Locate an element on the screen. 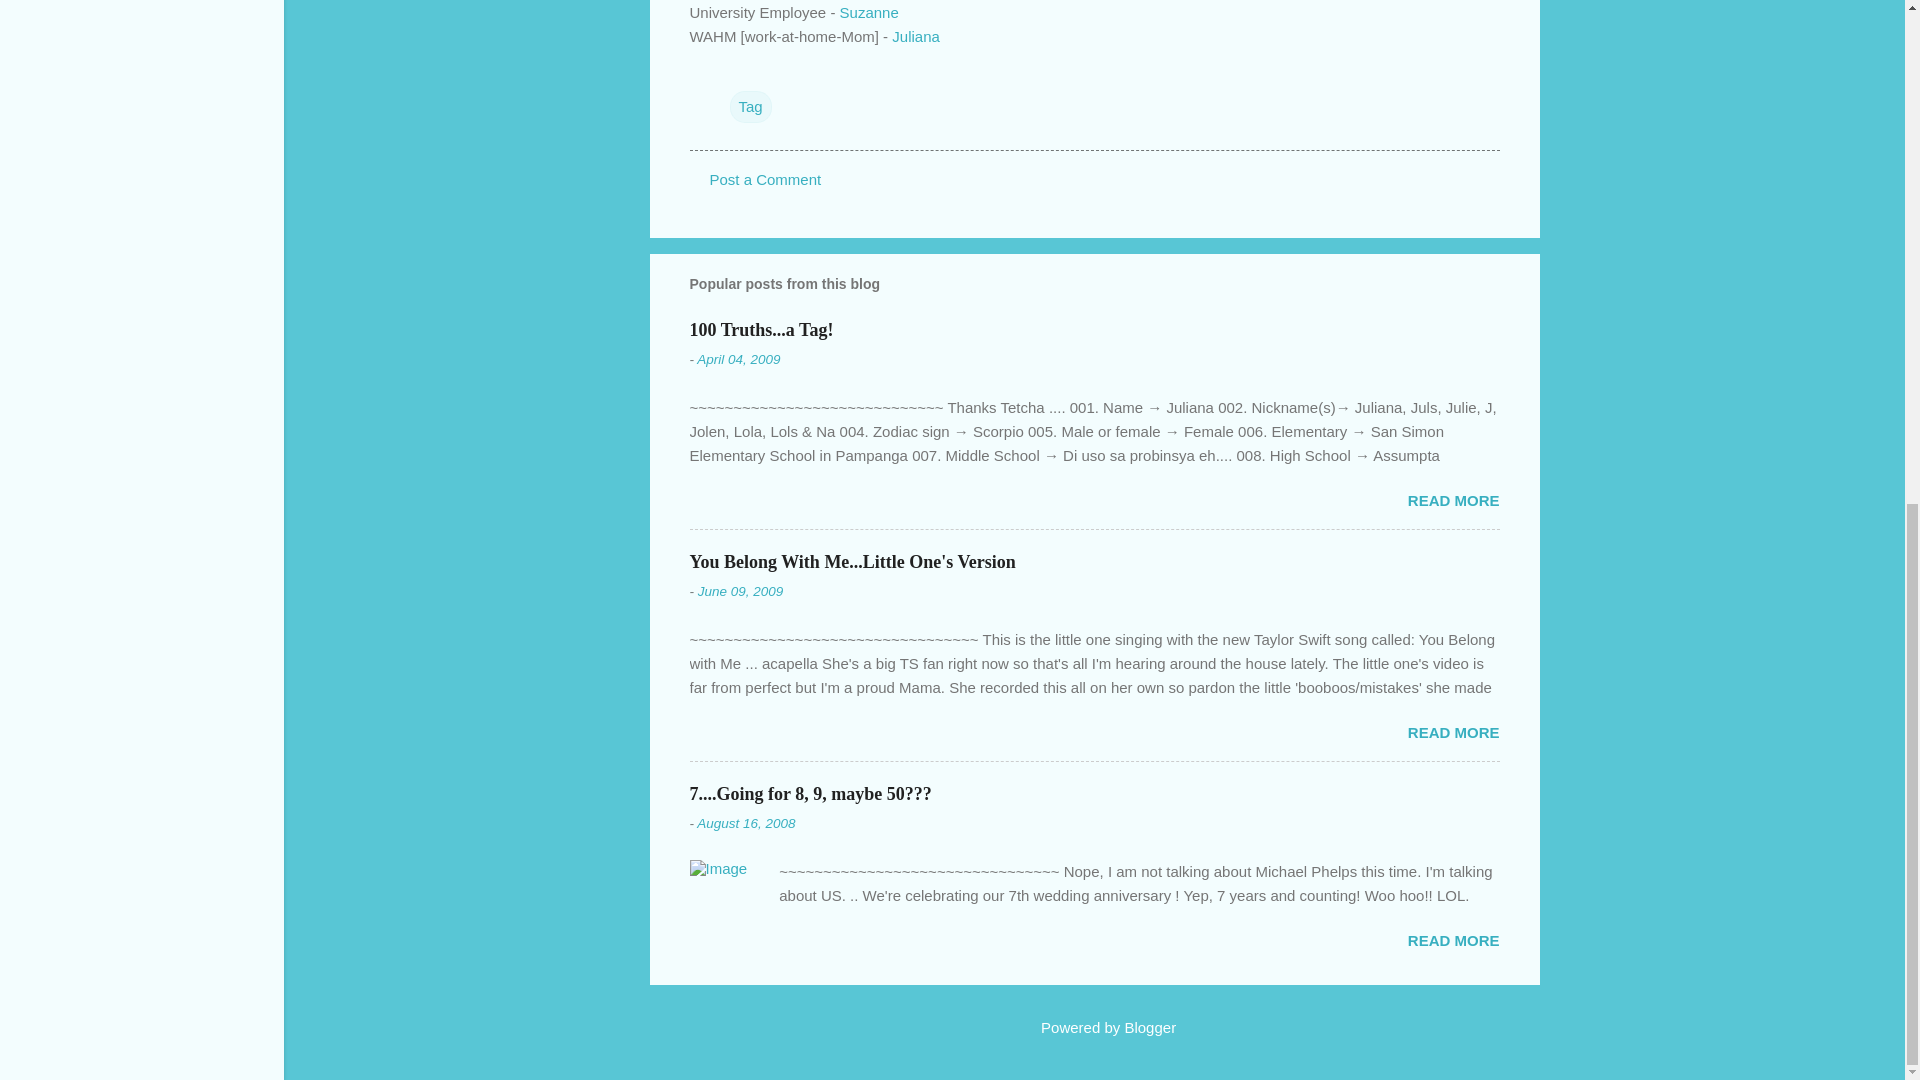 The image size is (1920, 1080). READ MORE is located at coordinates (1453, 940).